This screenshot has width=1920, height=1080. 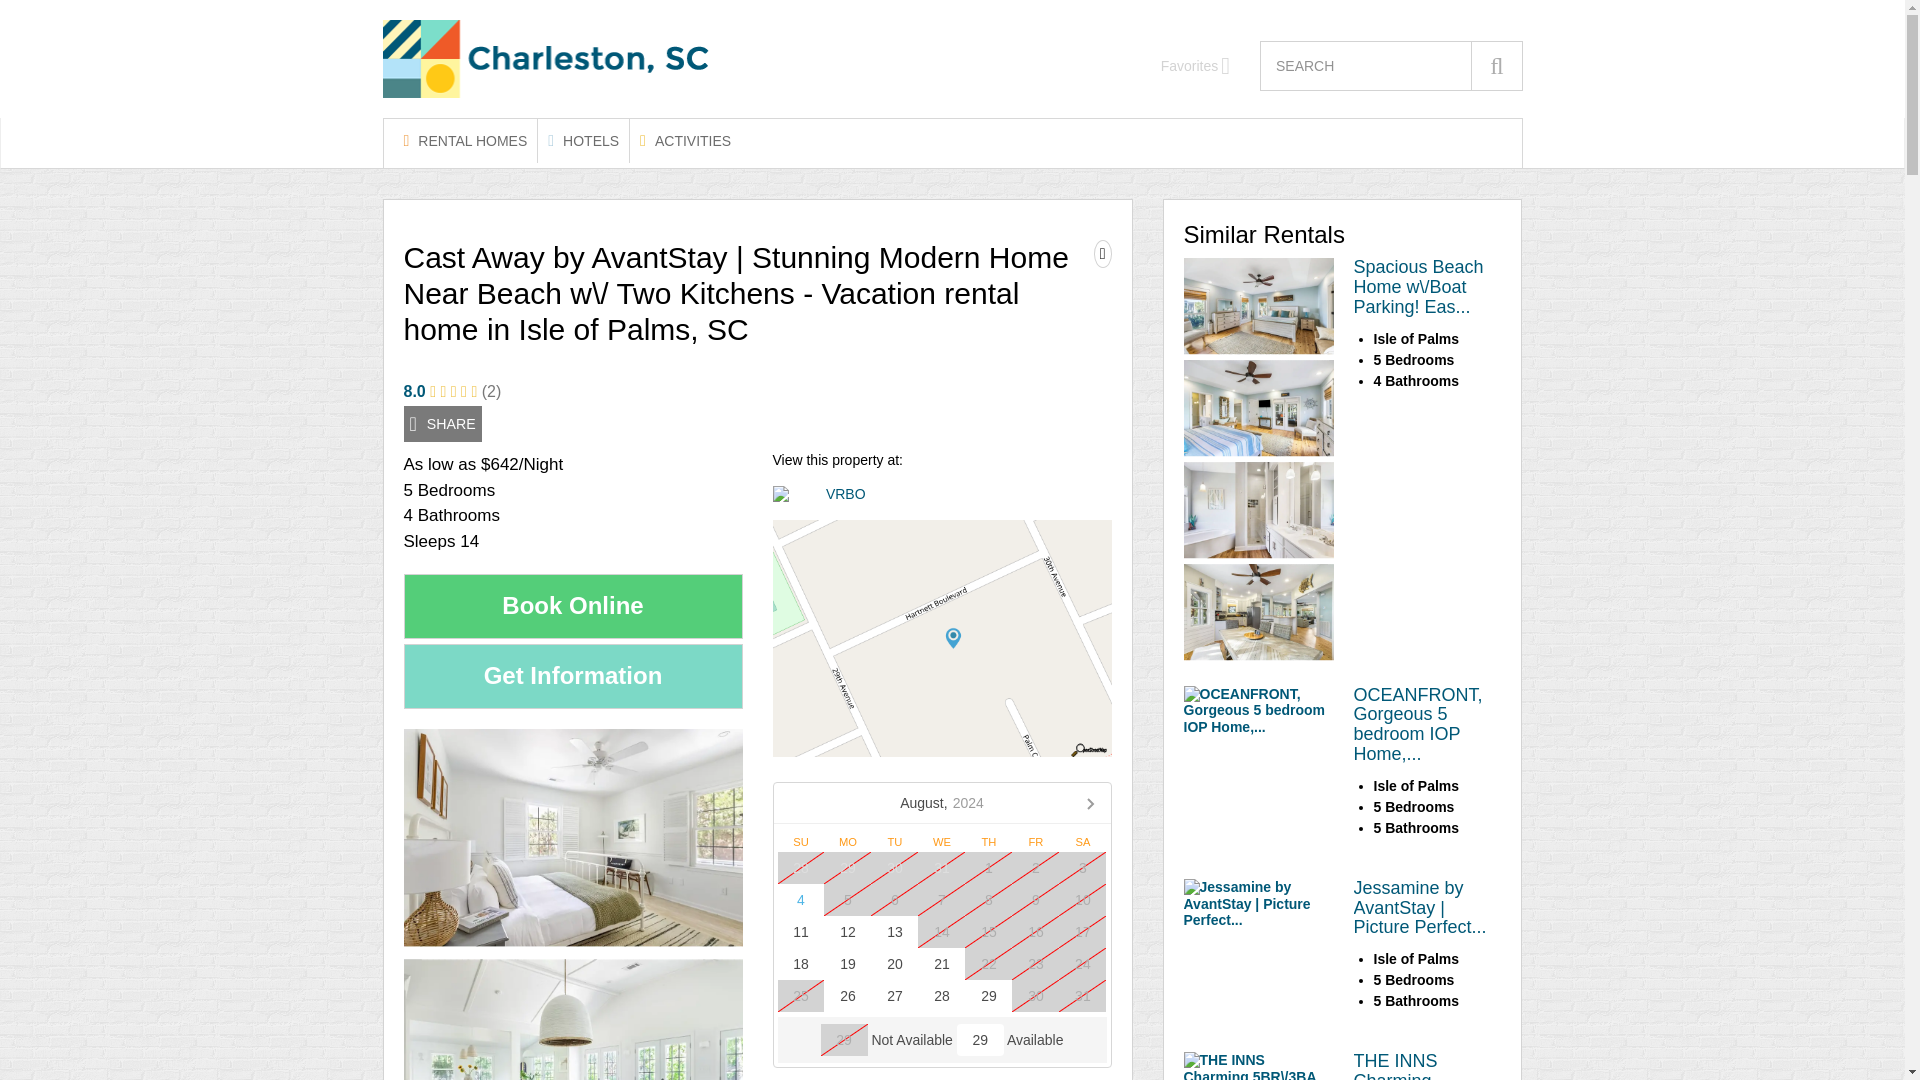 I want to click on HOTELS, so click(x=583, y=140).